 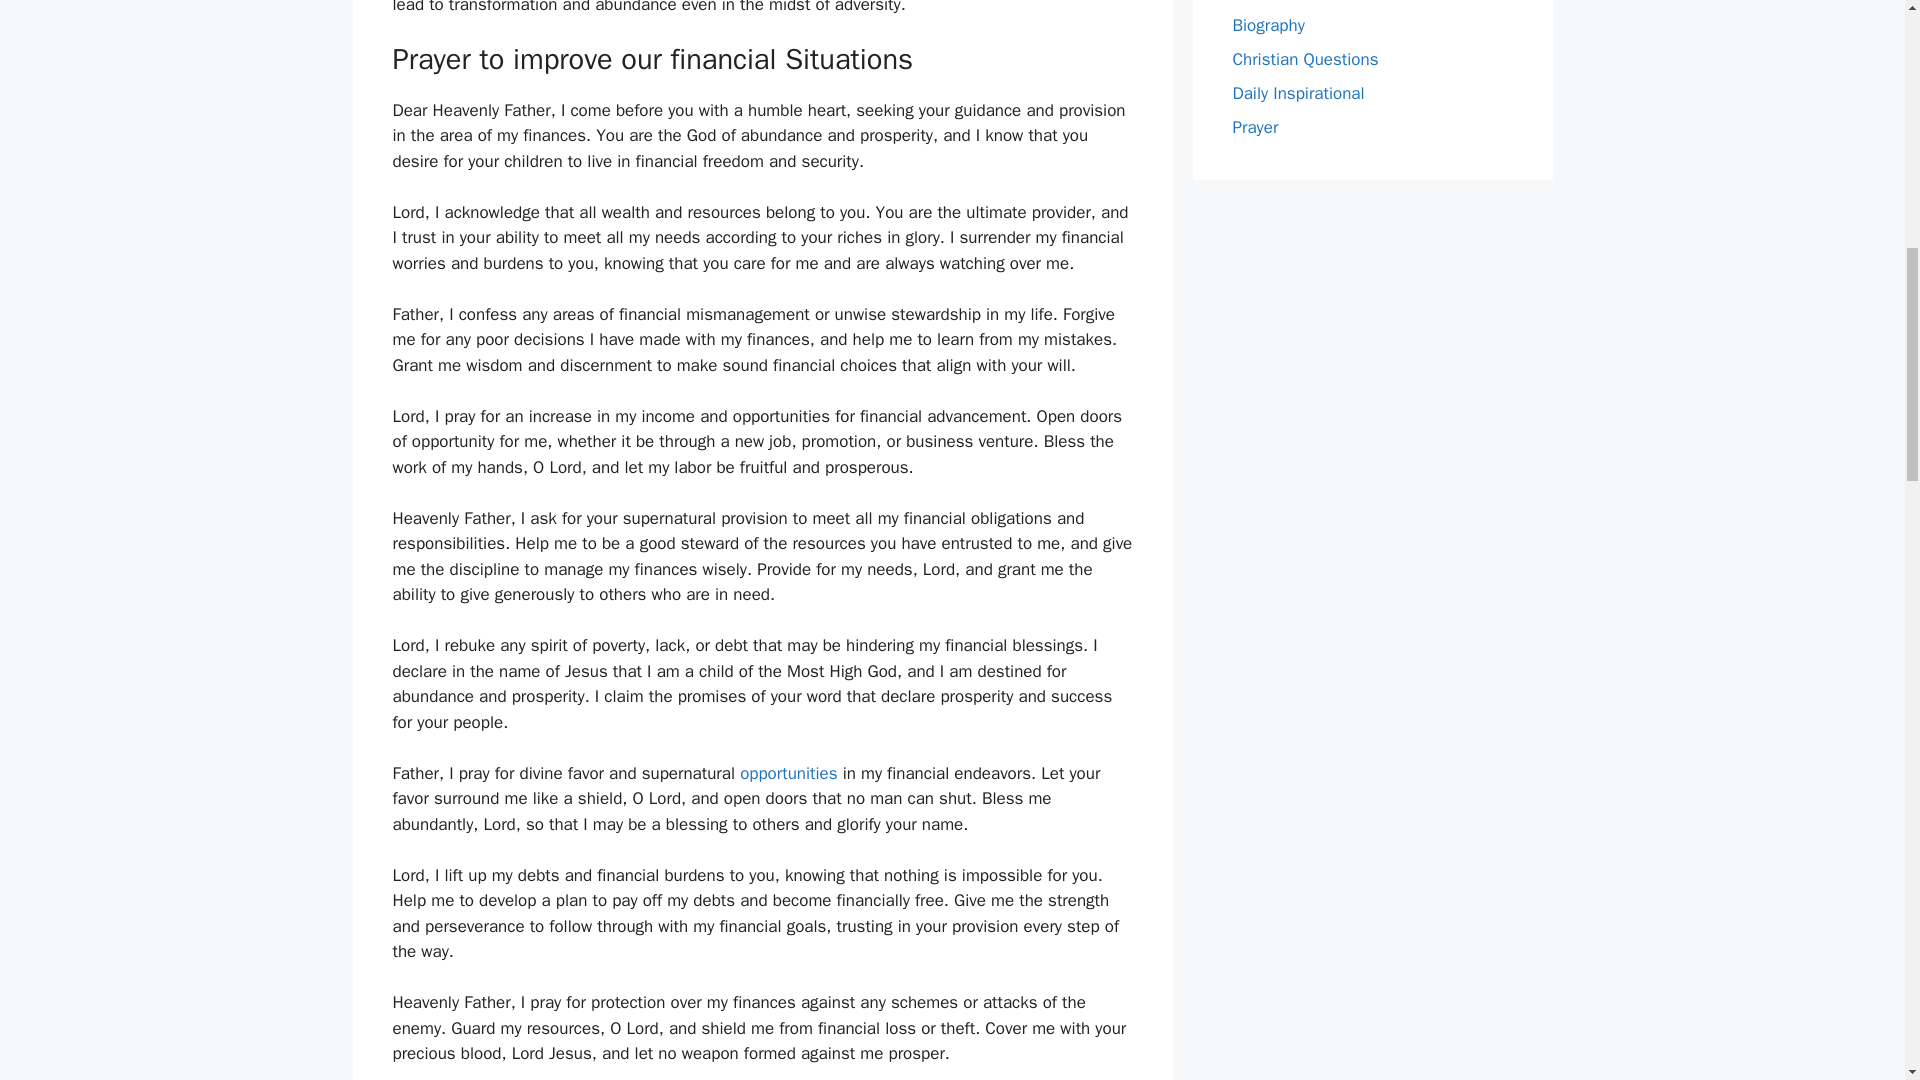 I want to click on Biography, so click(x=1268, y=24).